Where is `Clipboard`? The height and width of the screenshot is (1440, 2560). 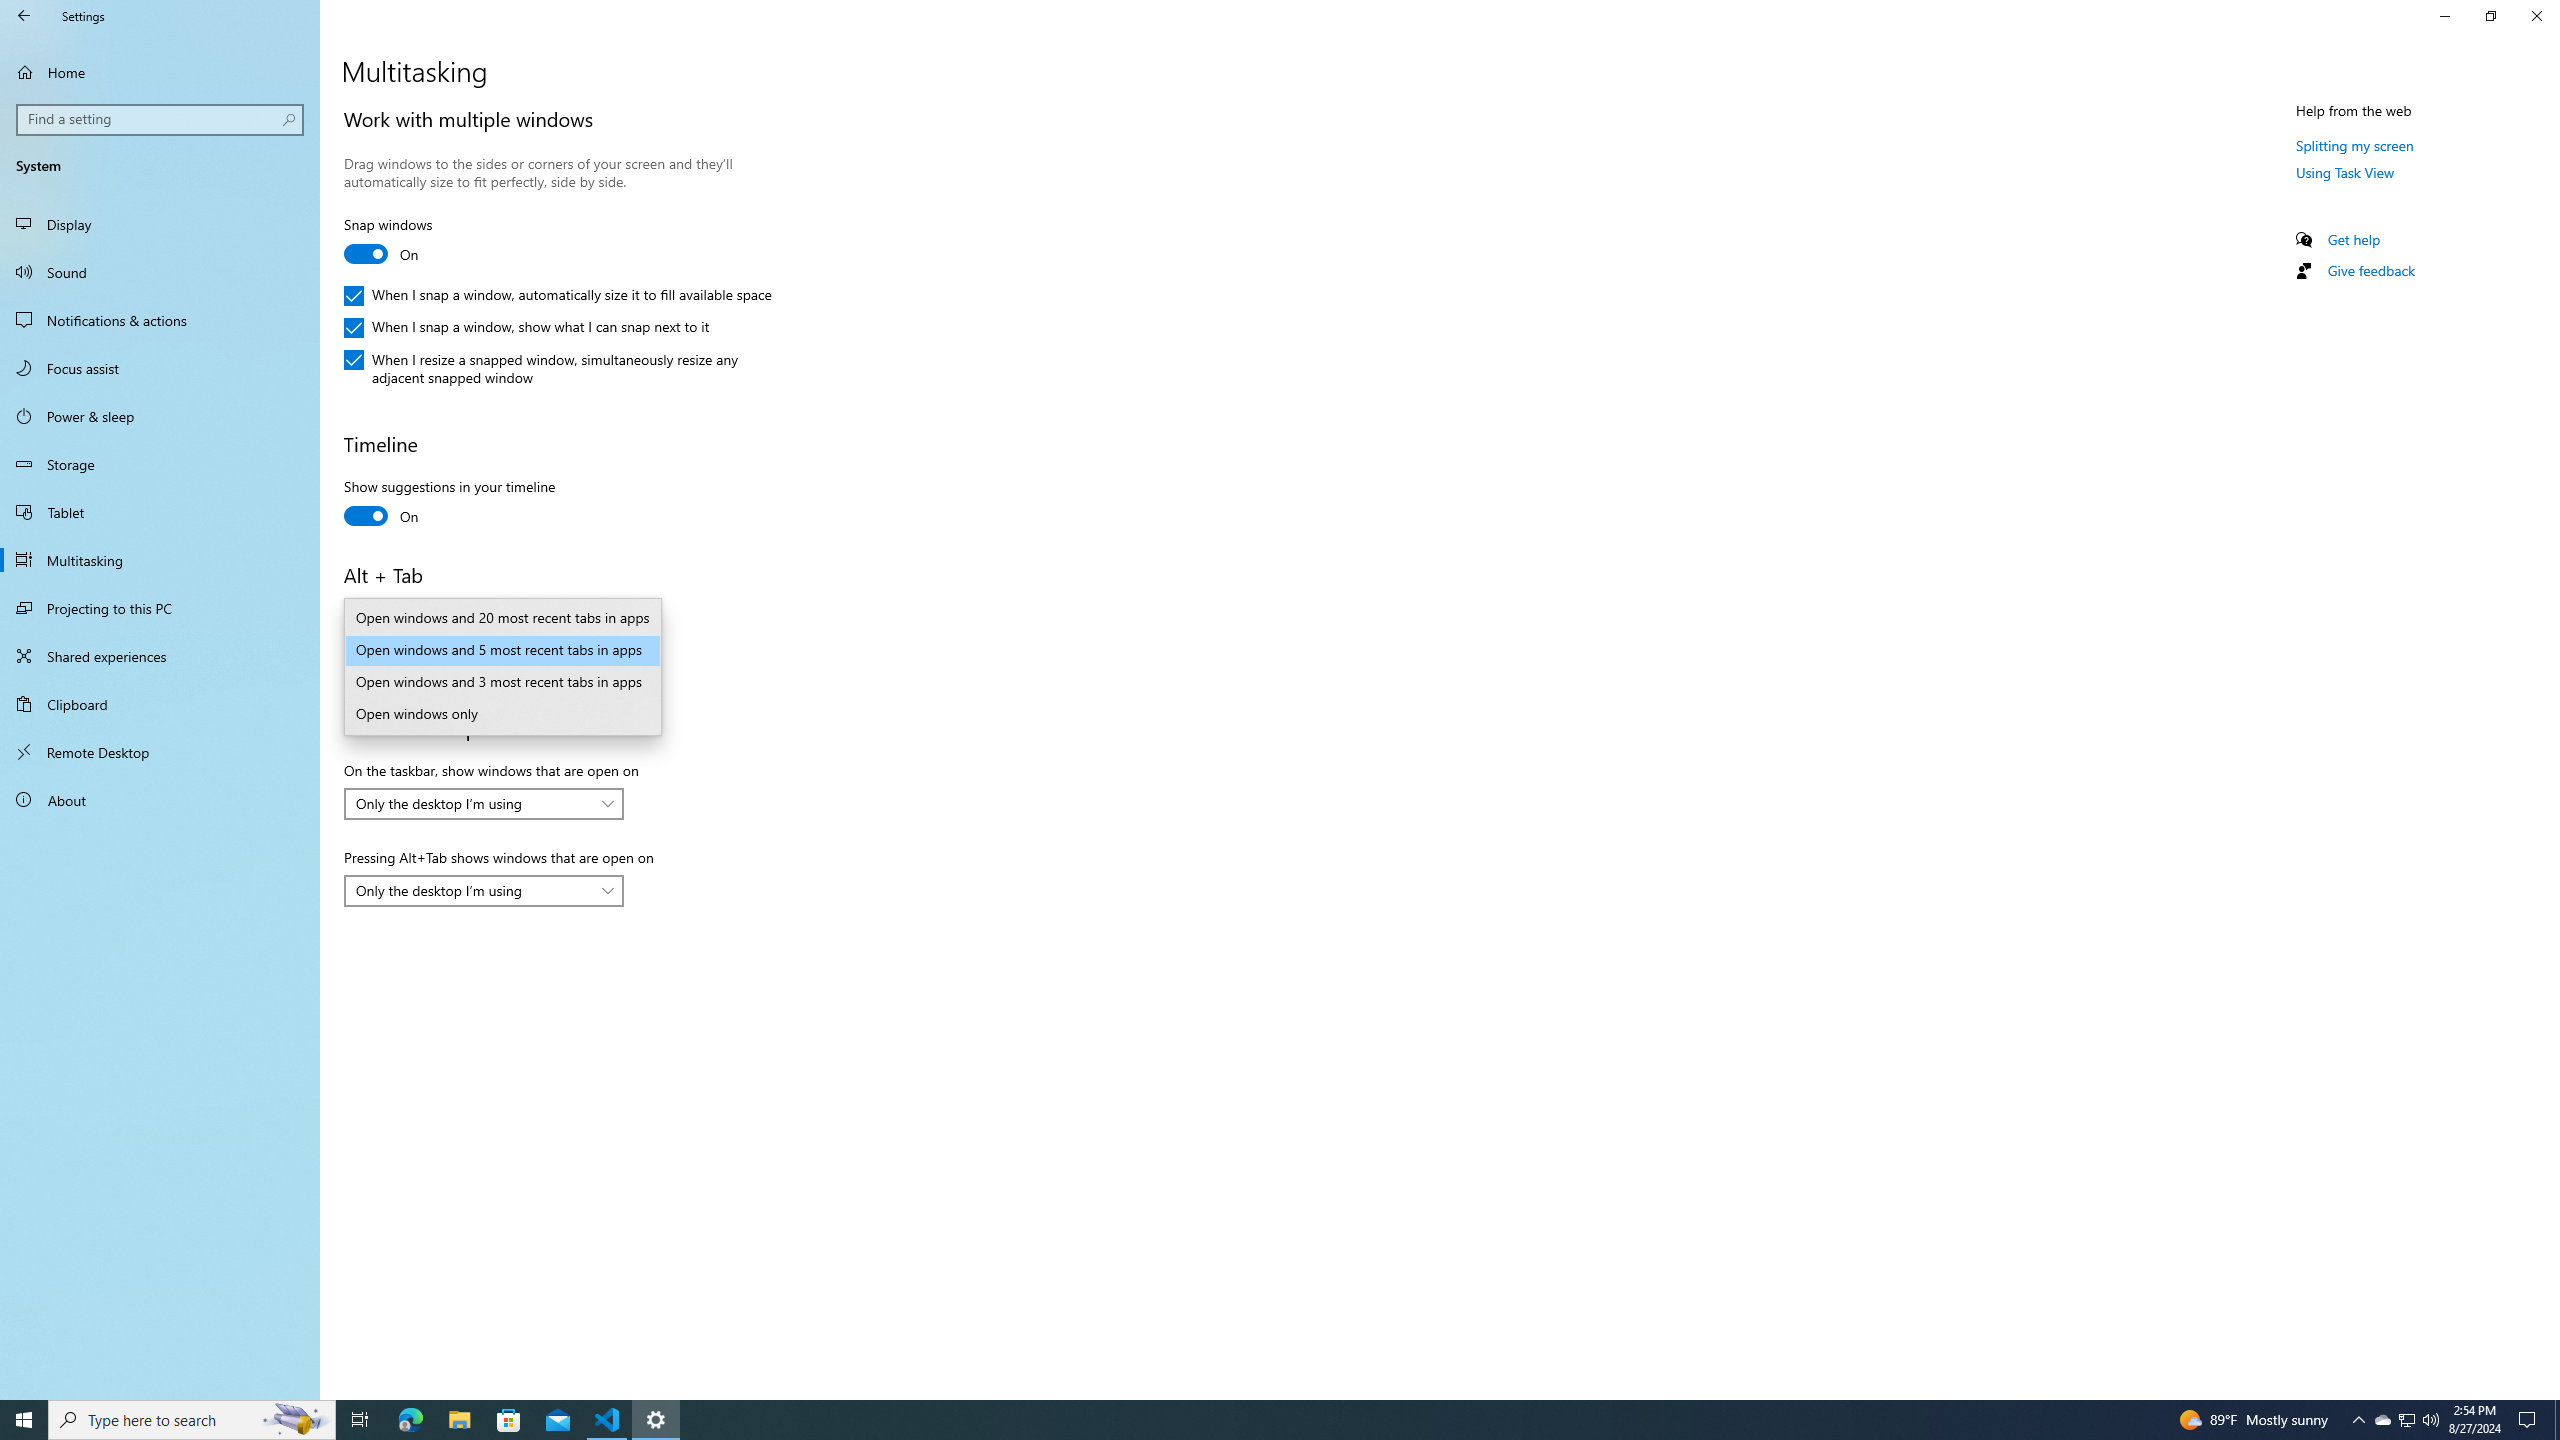
Clipboard is located at coordinates (160, 704).